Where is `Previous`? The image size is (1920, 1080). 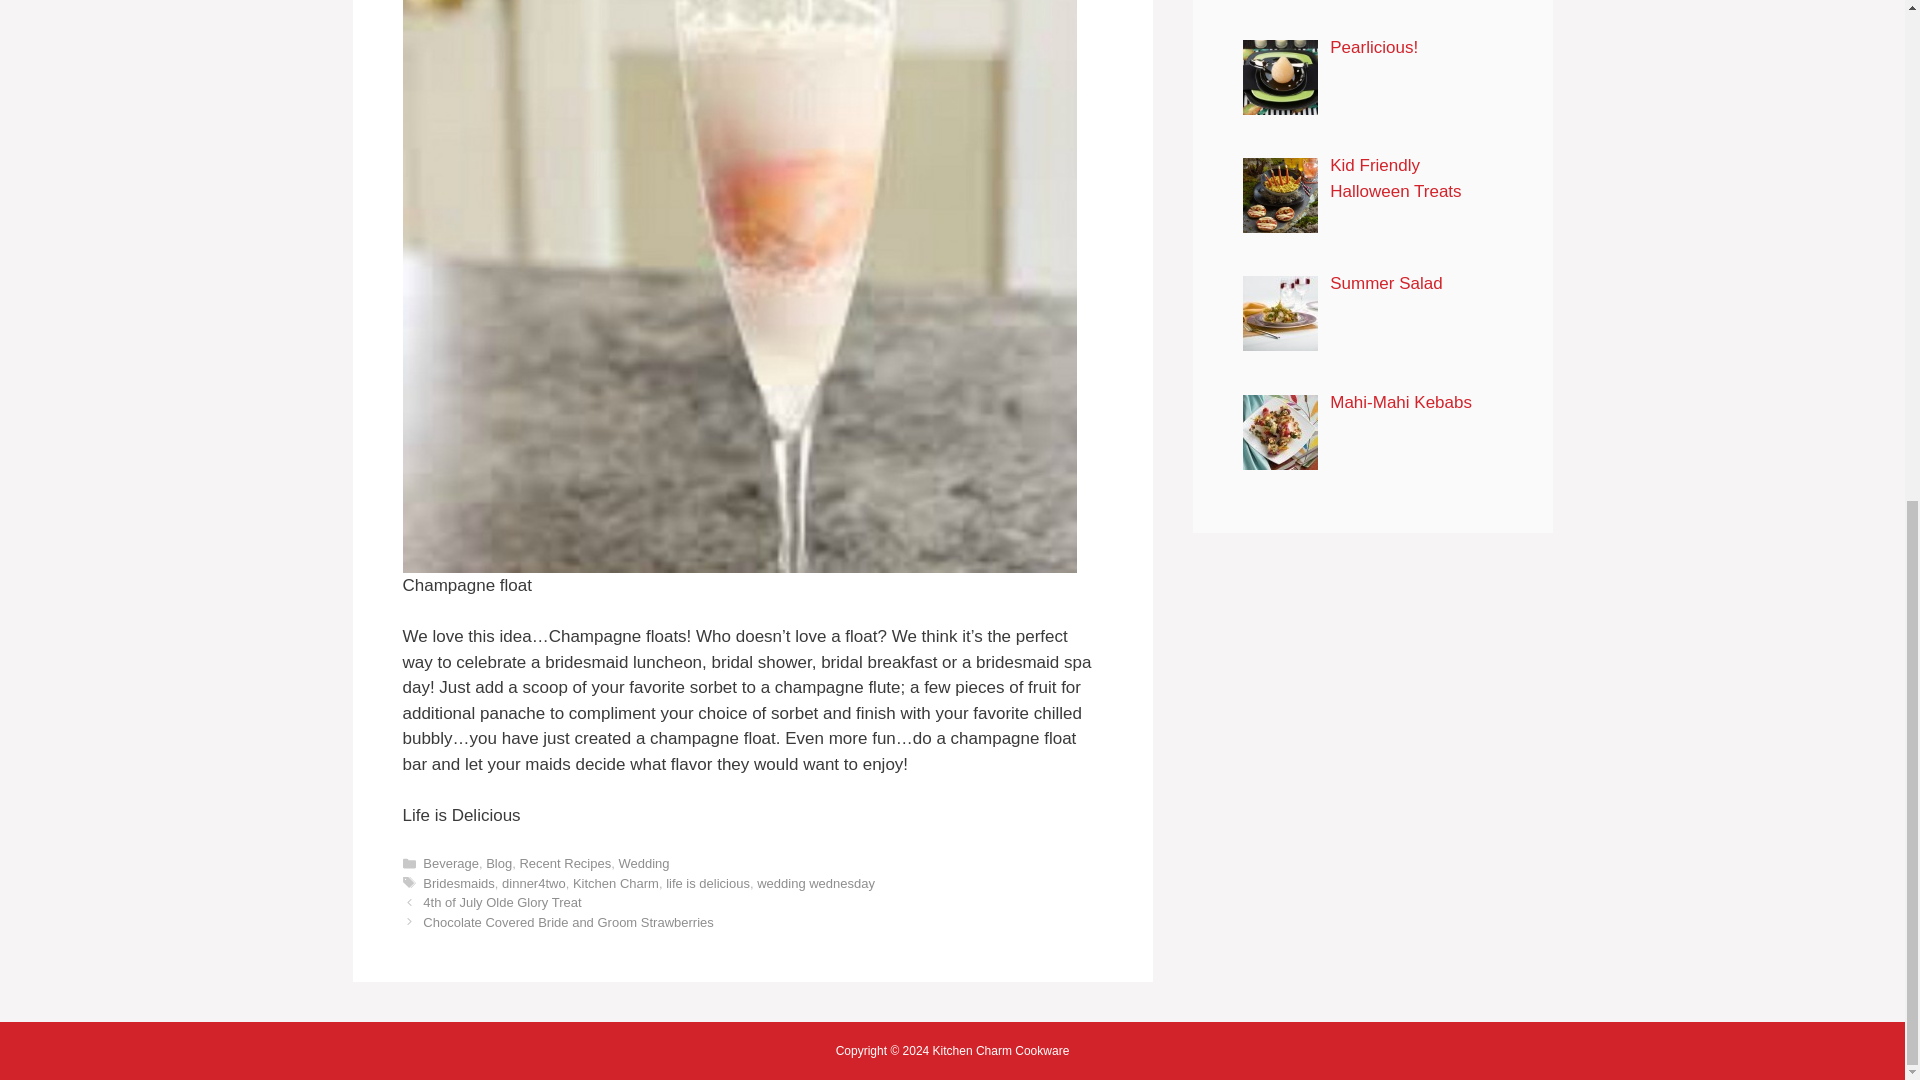 Previous is located at coordinates (502, 902).